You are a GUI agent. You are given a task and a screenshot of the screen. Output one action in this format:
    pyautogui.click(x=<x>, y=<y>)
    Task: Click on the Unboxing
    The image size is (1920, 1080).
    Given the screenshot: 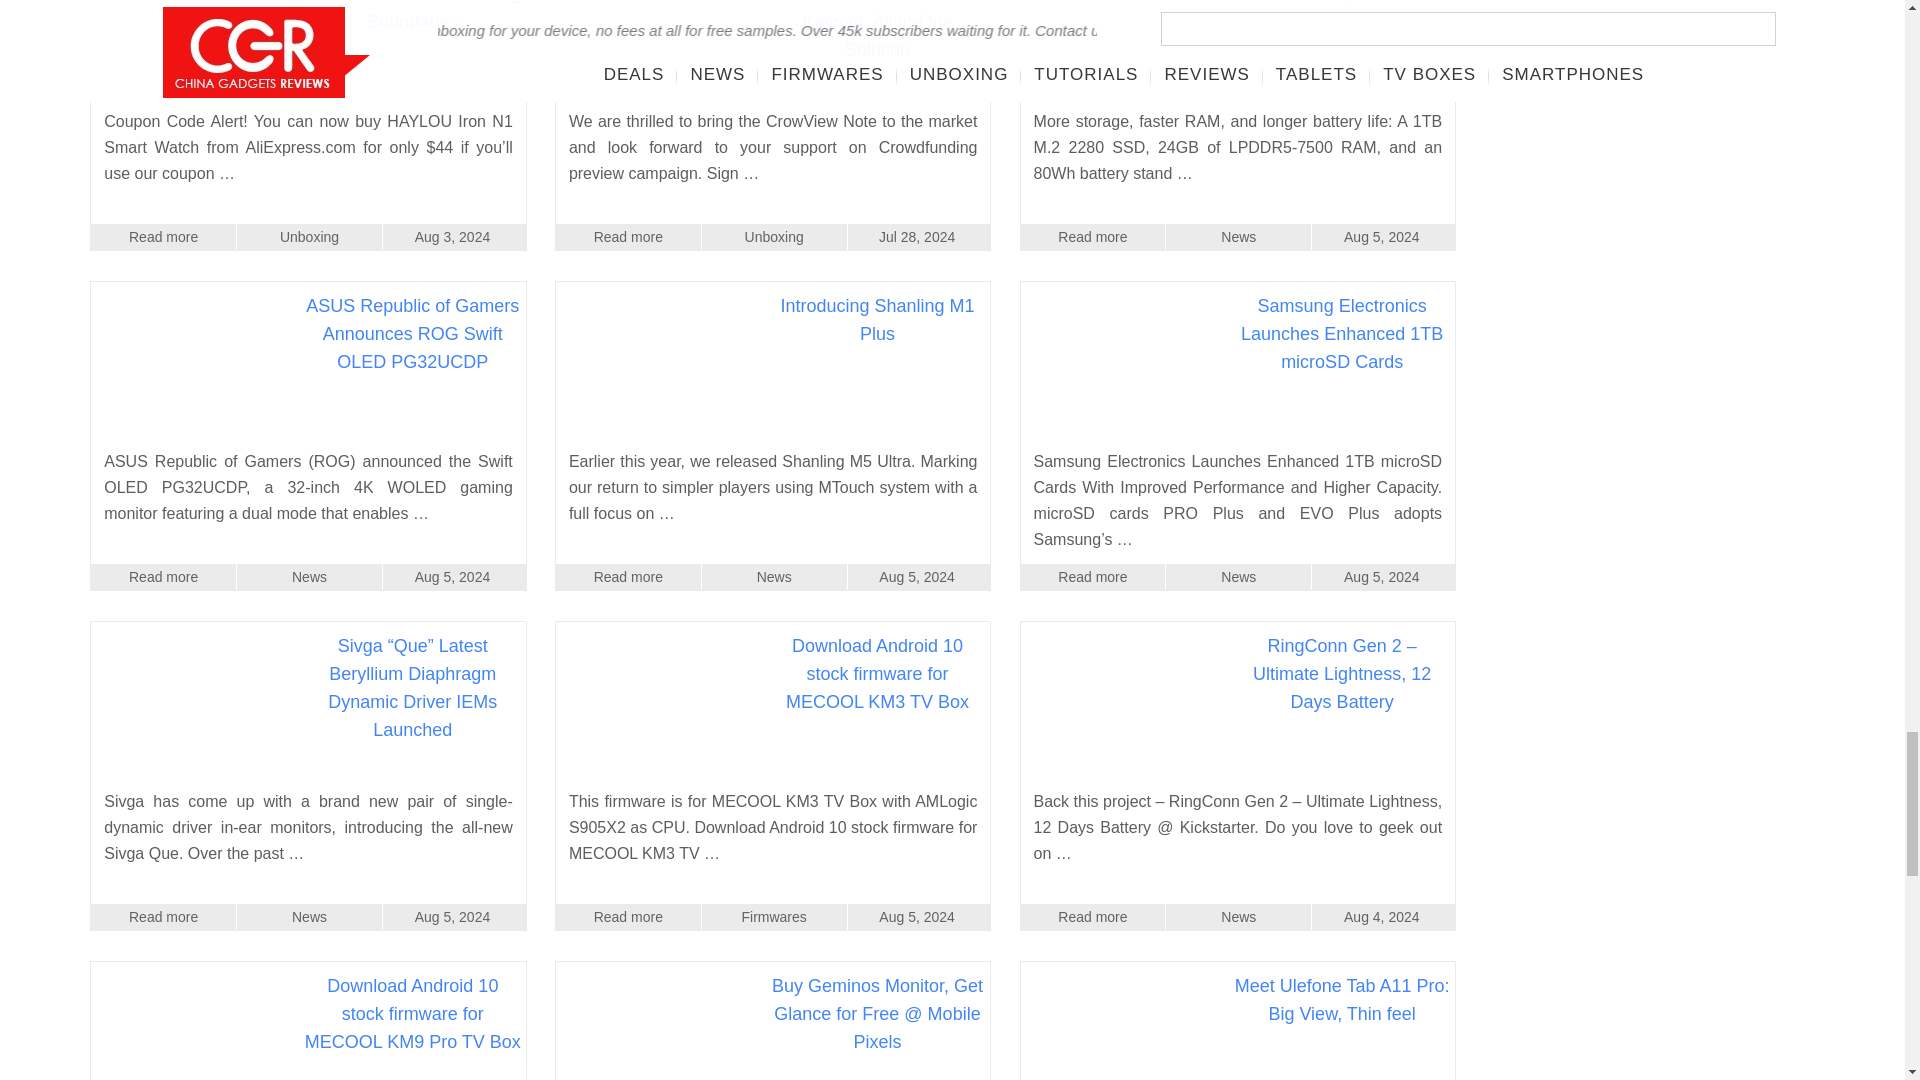 What is the action you would take?
    pyautogui.click(x=309, y=236)
    